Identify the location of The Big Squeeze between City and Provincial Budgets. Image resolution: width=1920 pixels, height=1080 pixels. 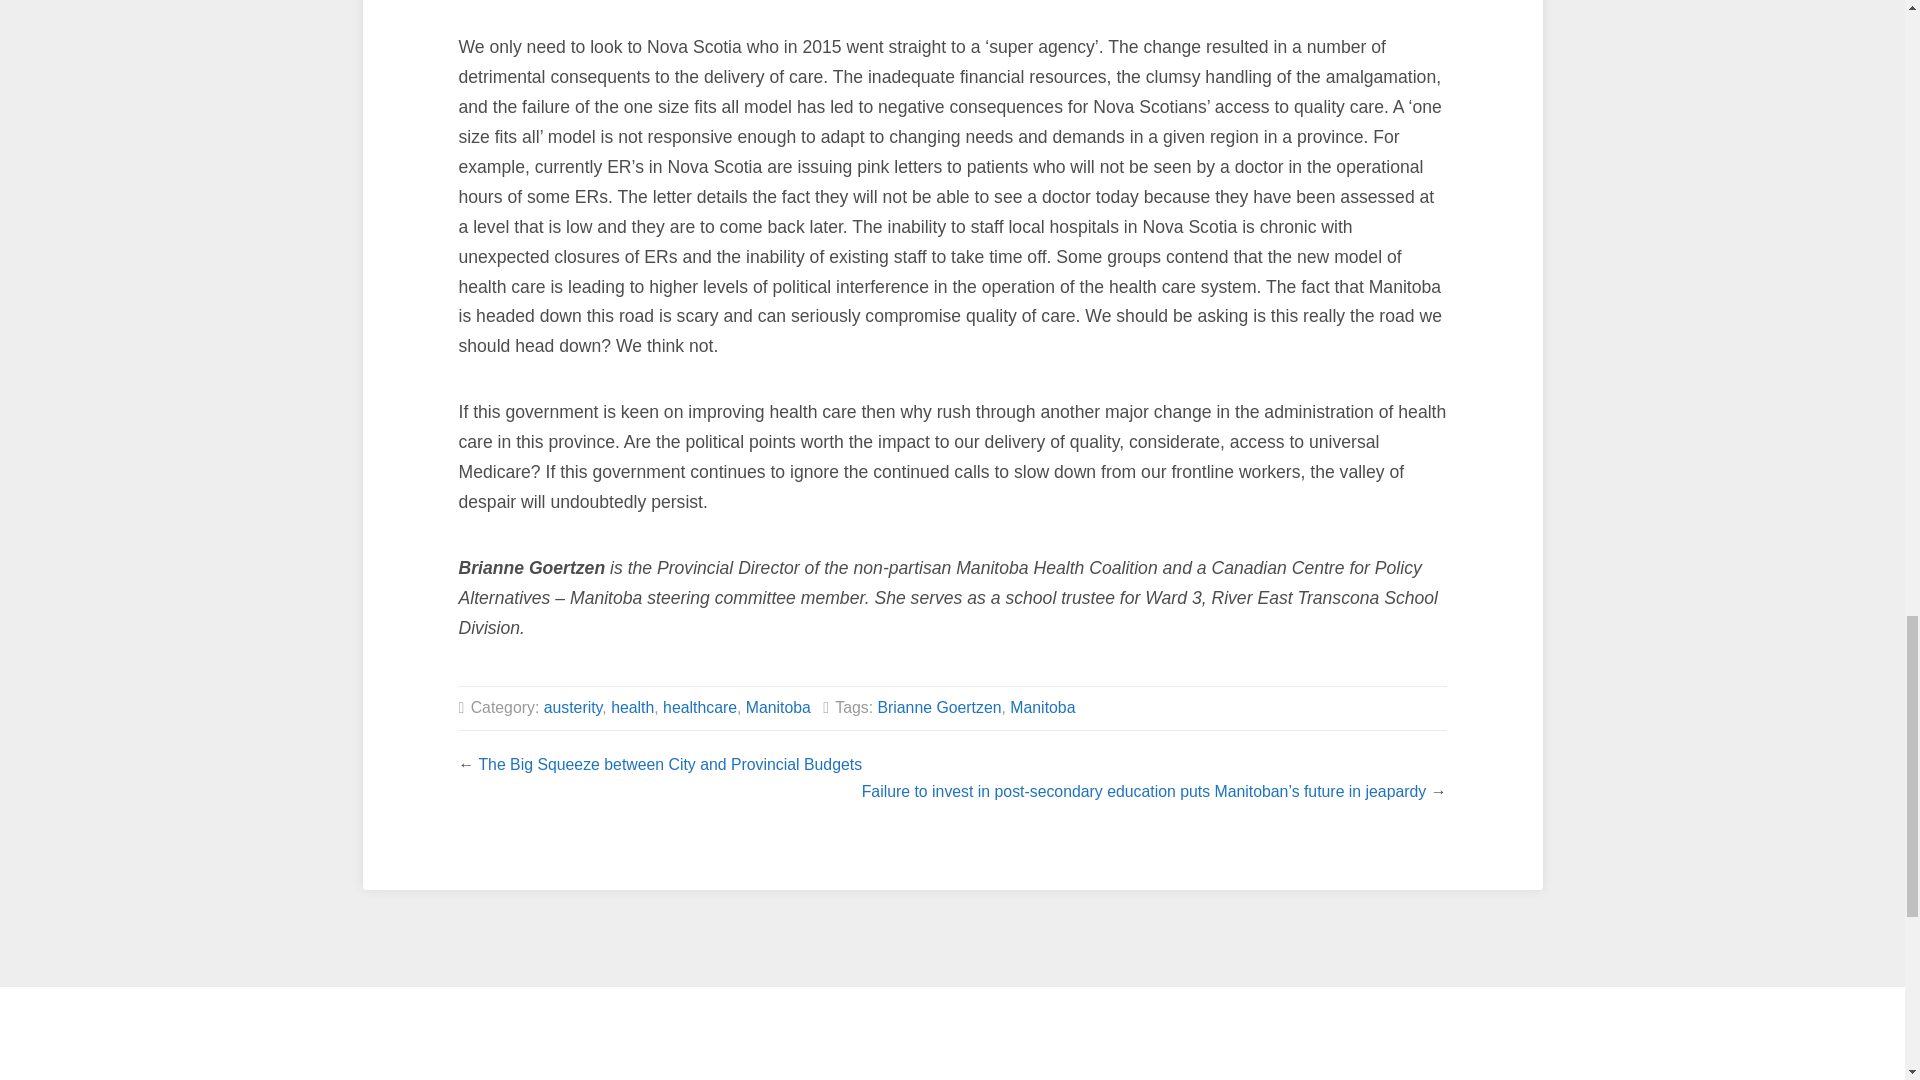
(670, 764).